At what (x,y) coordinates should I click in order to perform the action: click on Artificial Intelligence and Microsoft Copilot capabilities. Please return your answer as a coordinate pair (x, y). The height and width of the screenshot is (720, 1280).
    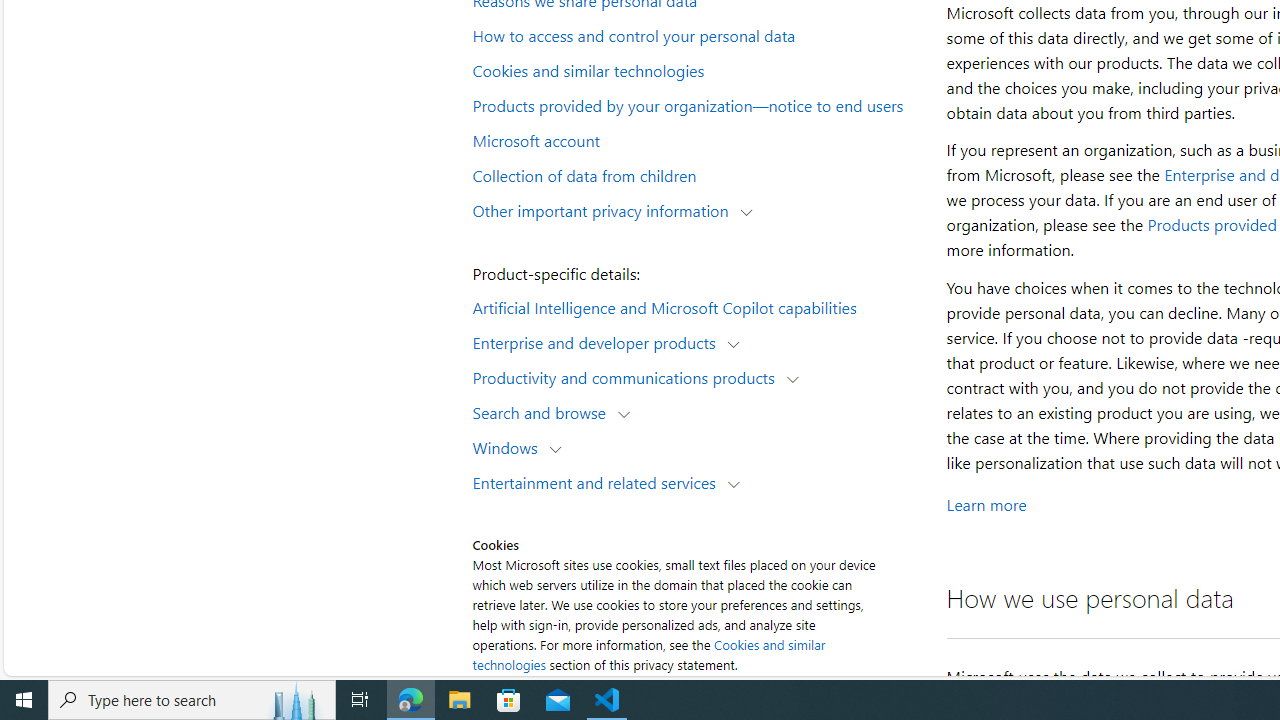
    Looking at the image, I should click on (696, 306).